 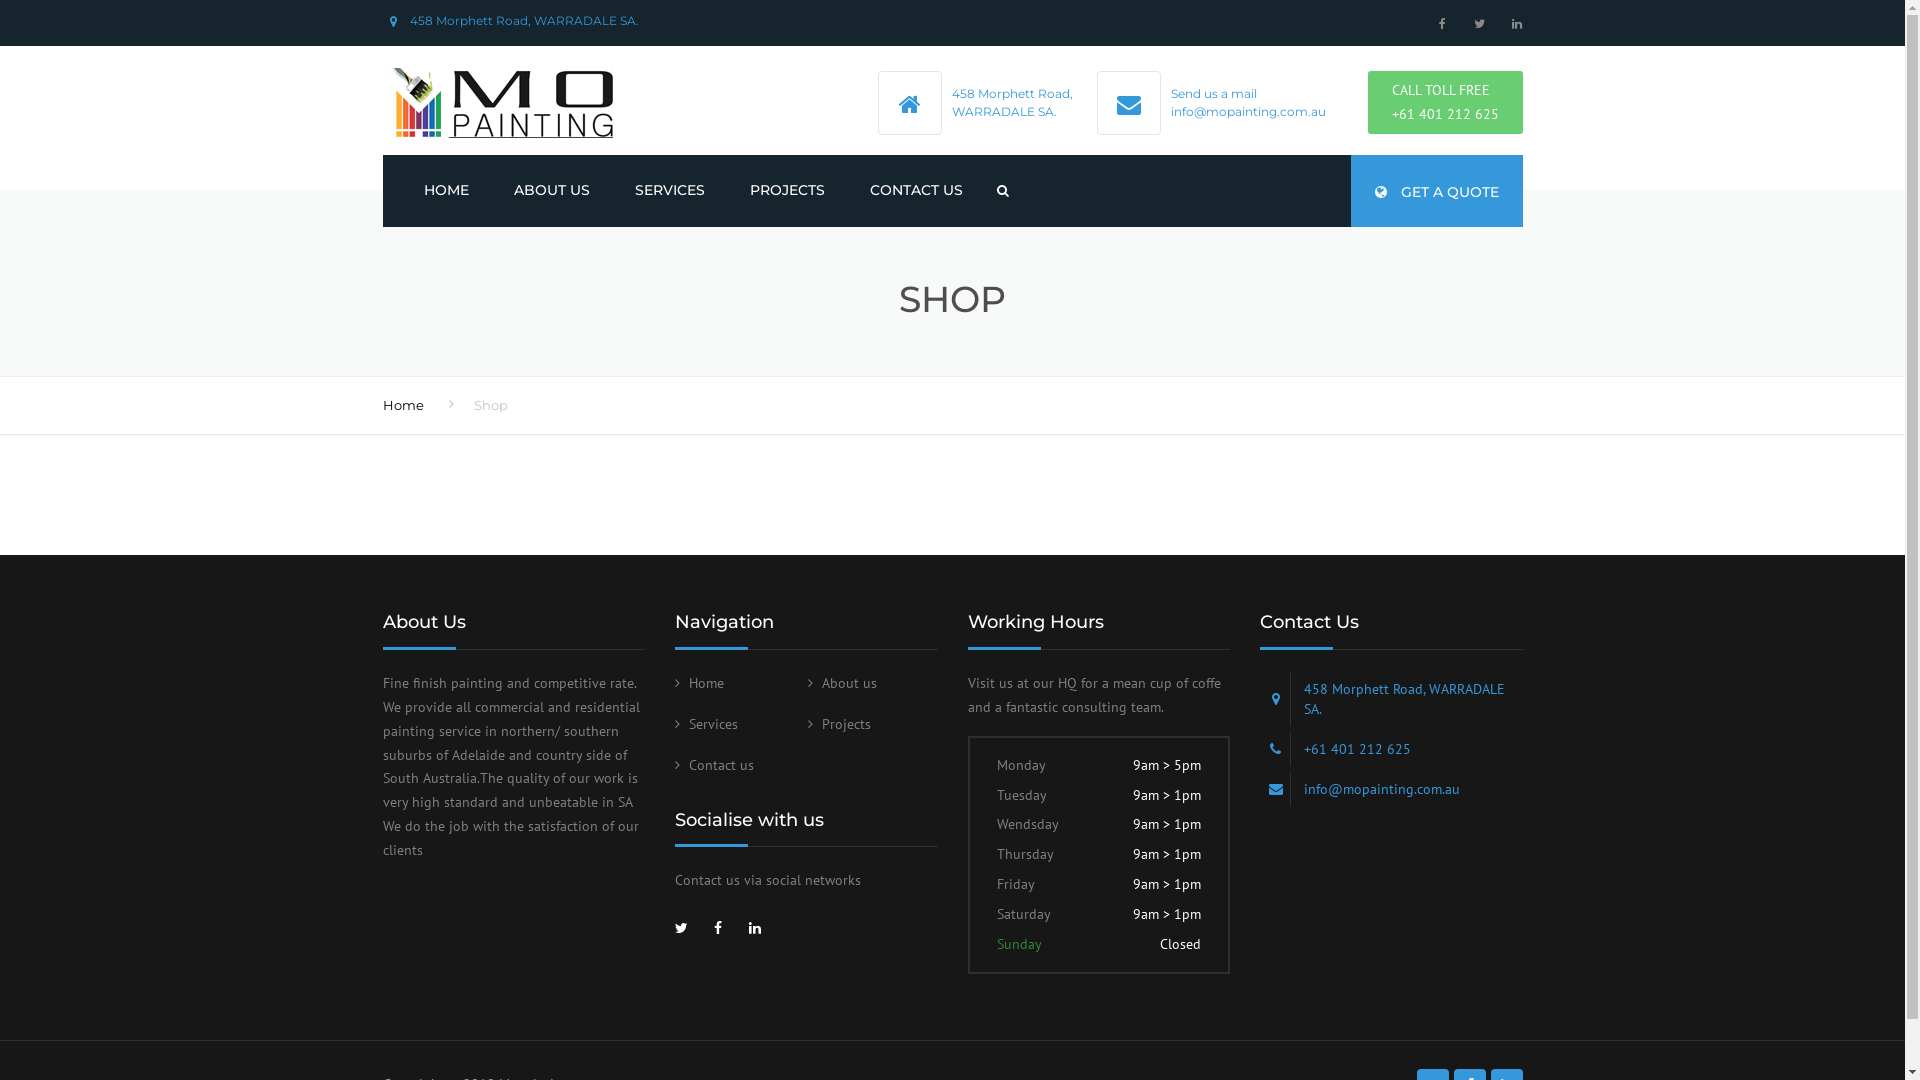 I want to click on +61 401 212 625, so click(x=1446, y=113).